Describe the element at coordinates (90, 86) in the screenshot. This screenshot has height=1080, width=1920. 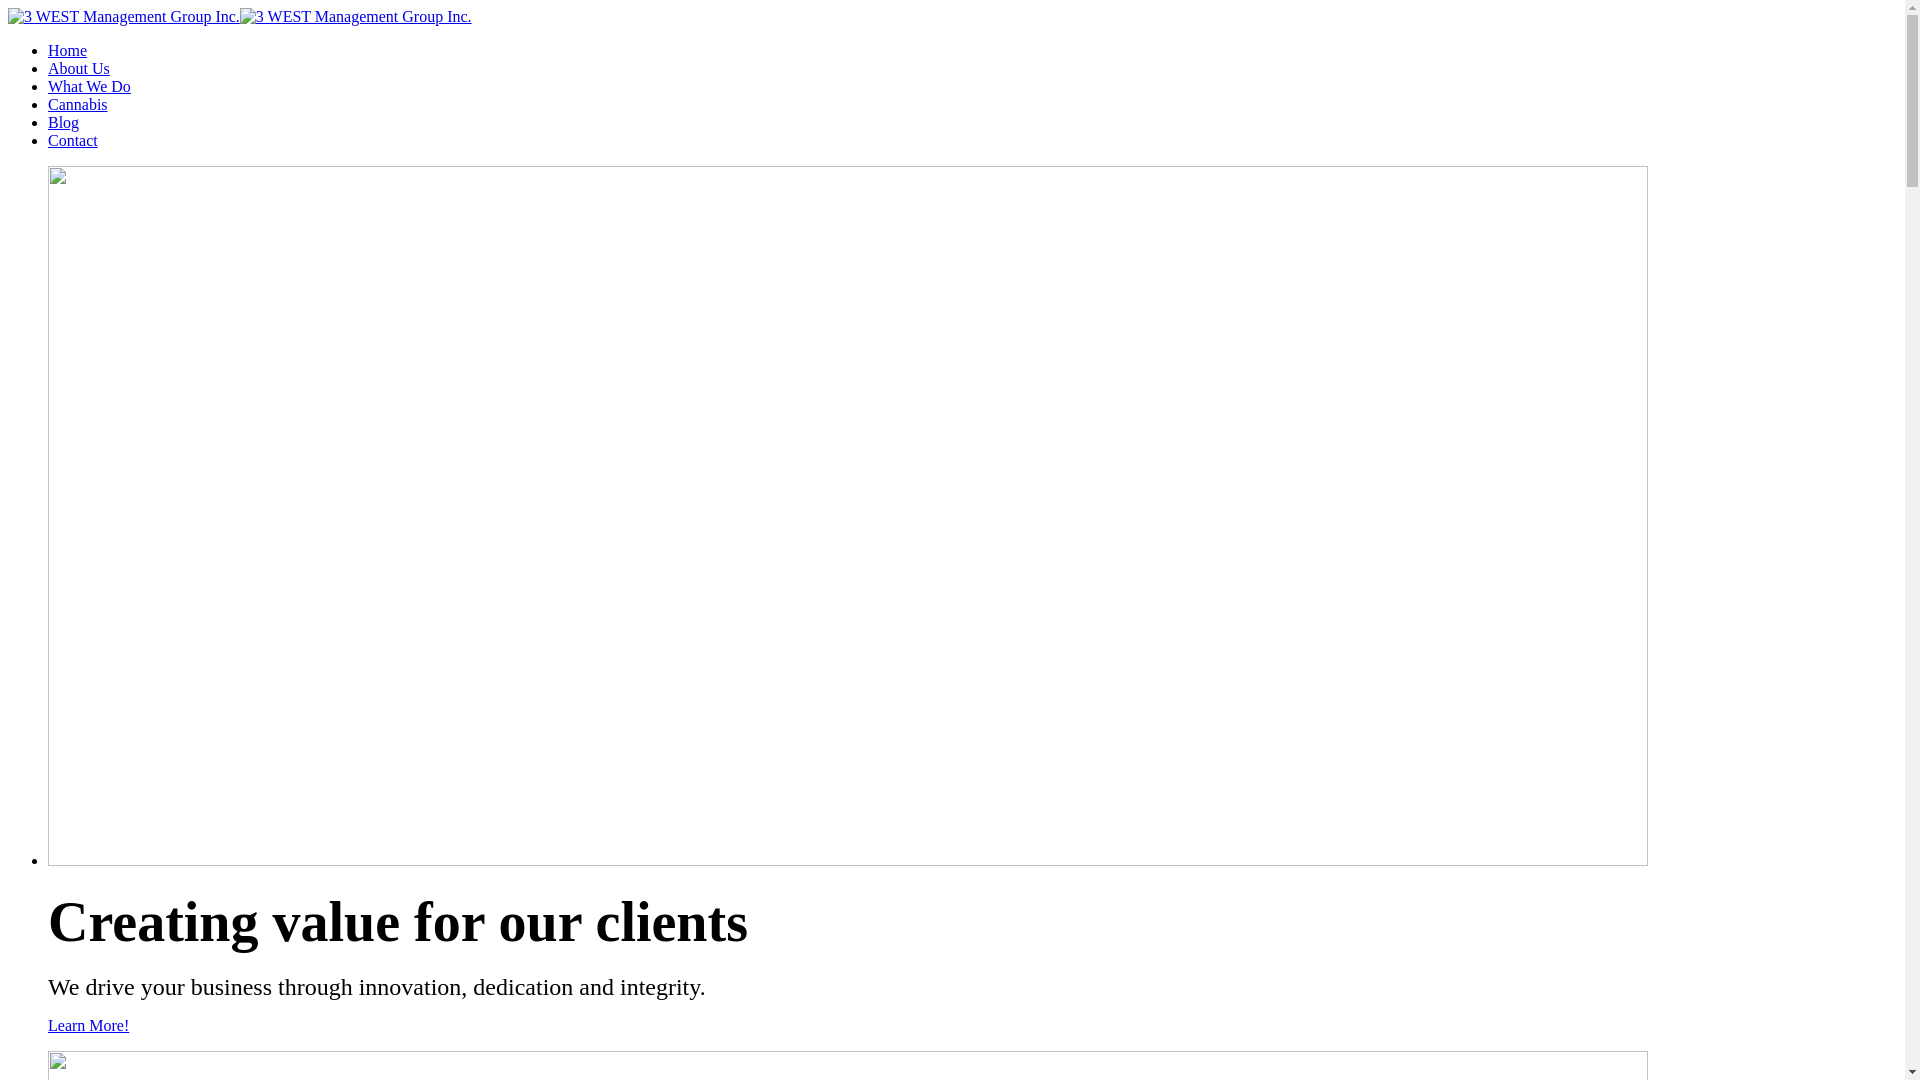
I see `What We Do` at that location.